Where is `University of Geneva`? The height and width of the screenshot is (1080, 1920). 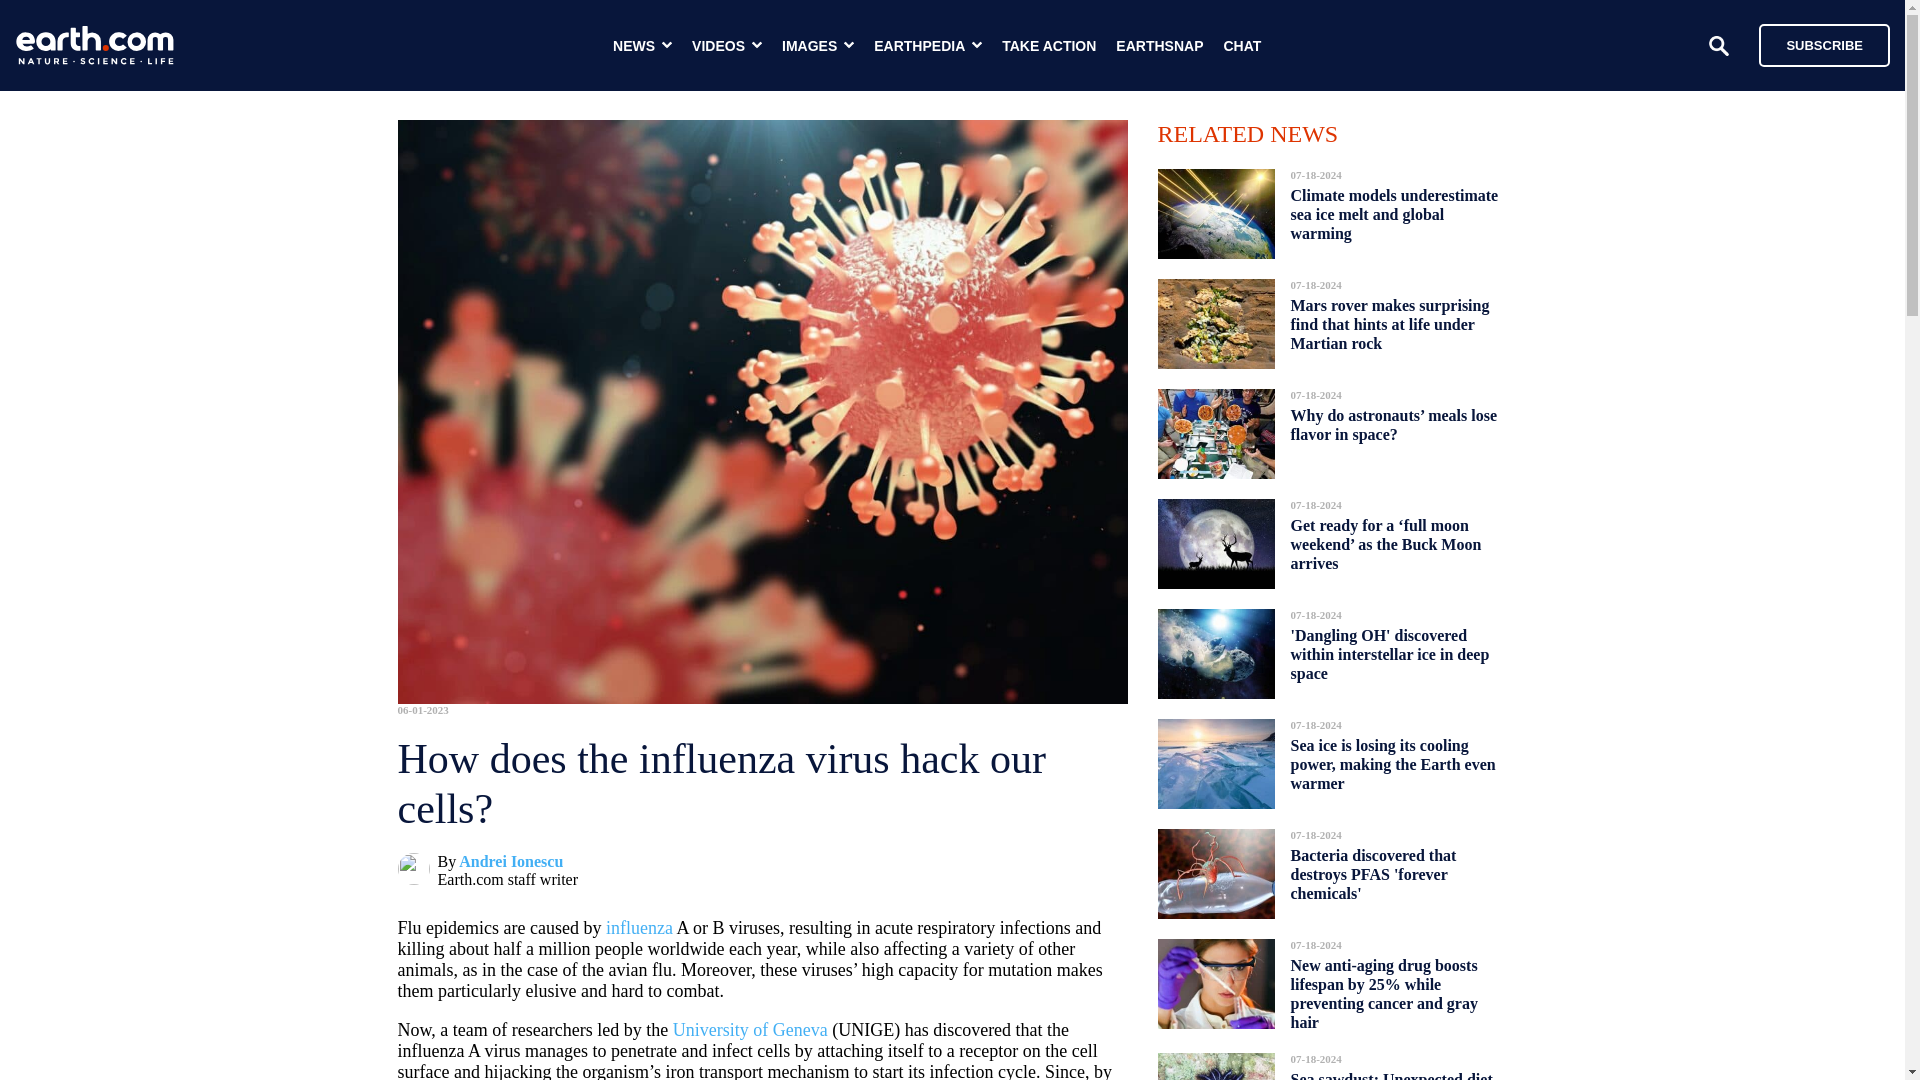 University of Geneva is located at coordinates (750, 1030).